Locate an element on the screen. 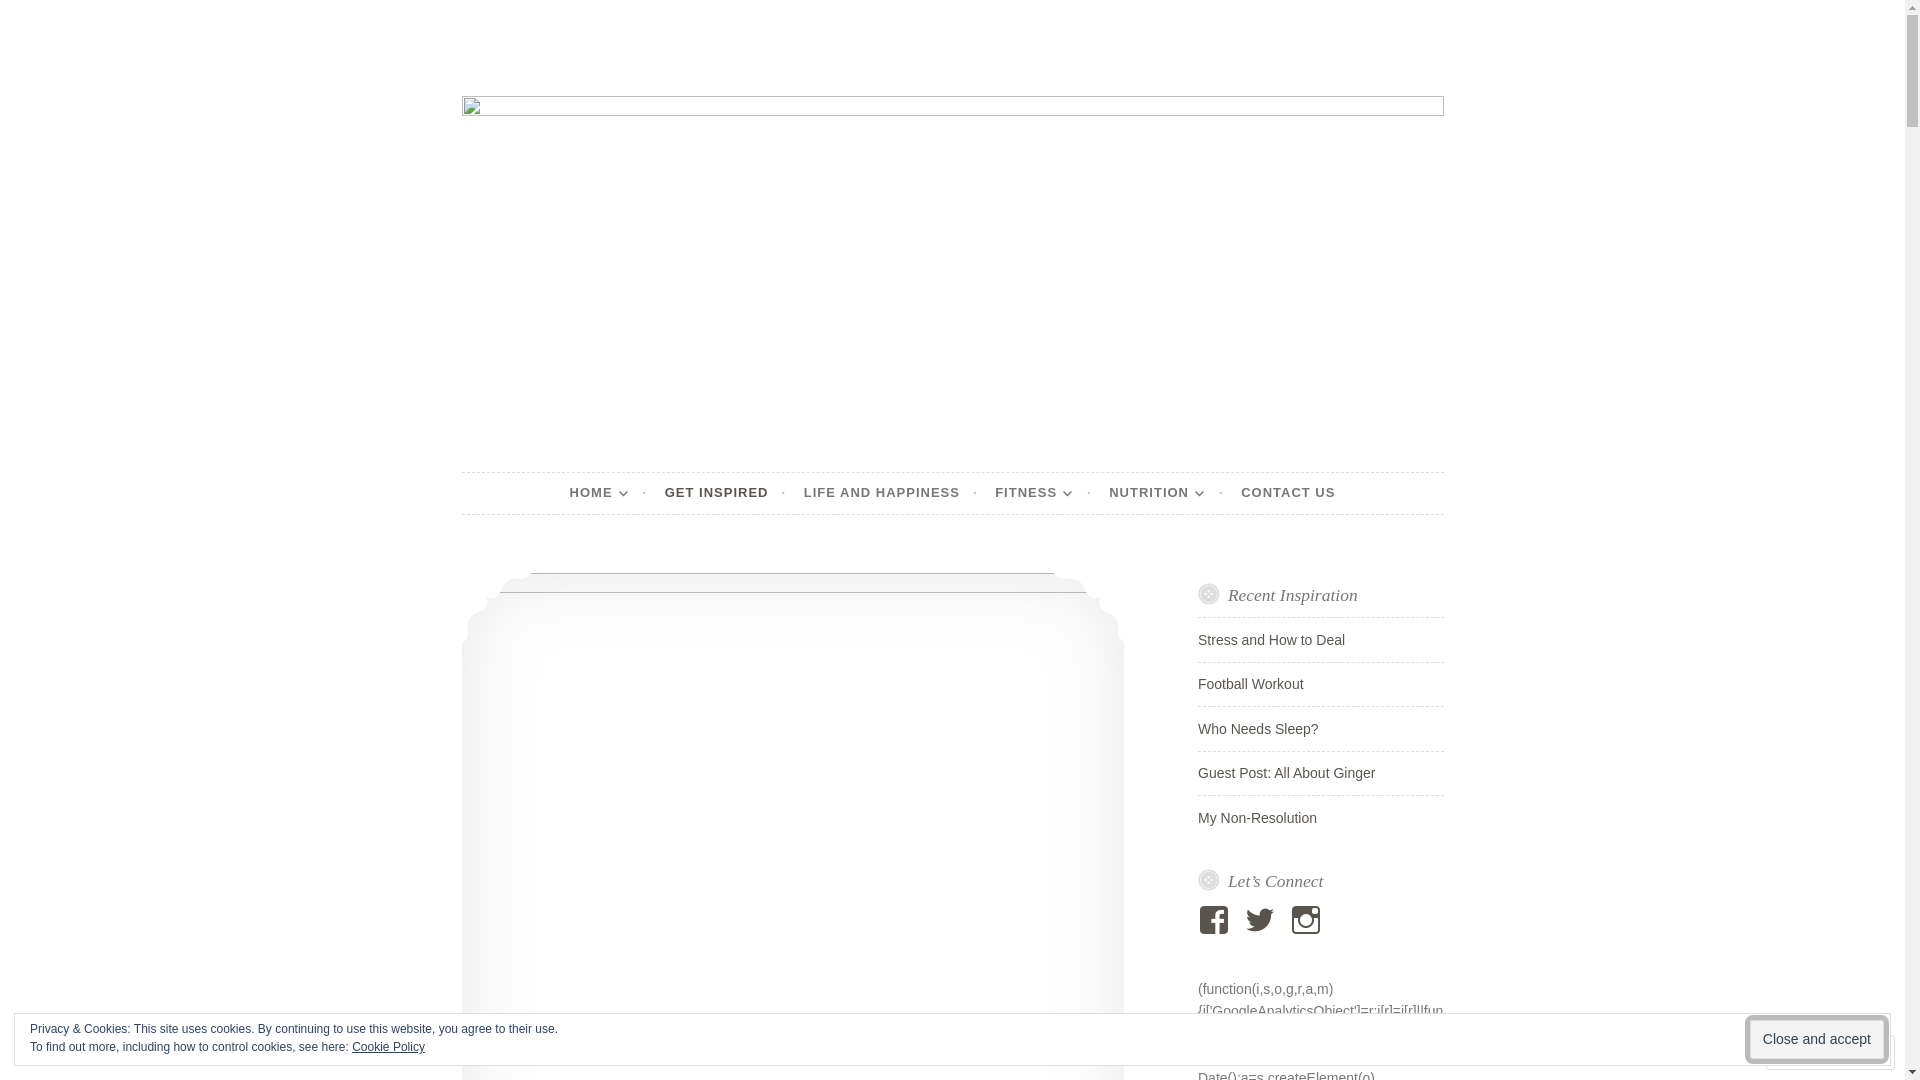 This screenshot has height=1080, width=1920. GET INSPIRED is located at coordinates (726, 493).